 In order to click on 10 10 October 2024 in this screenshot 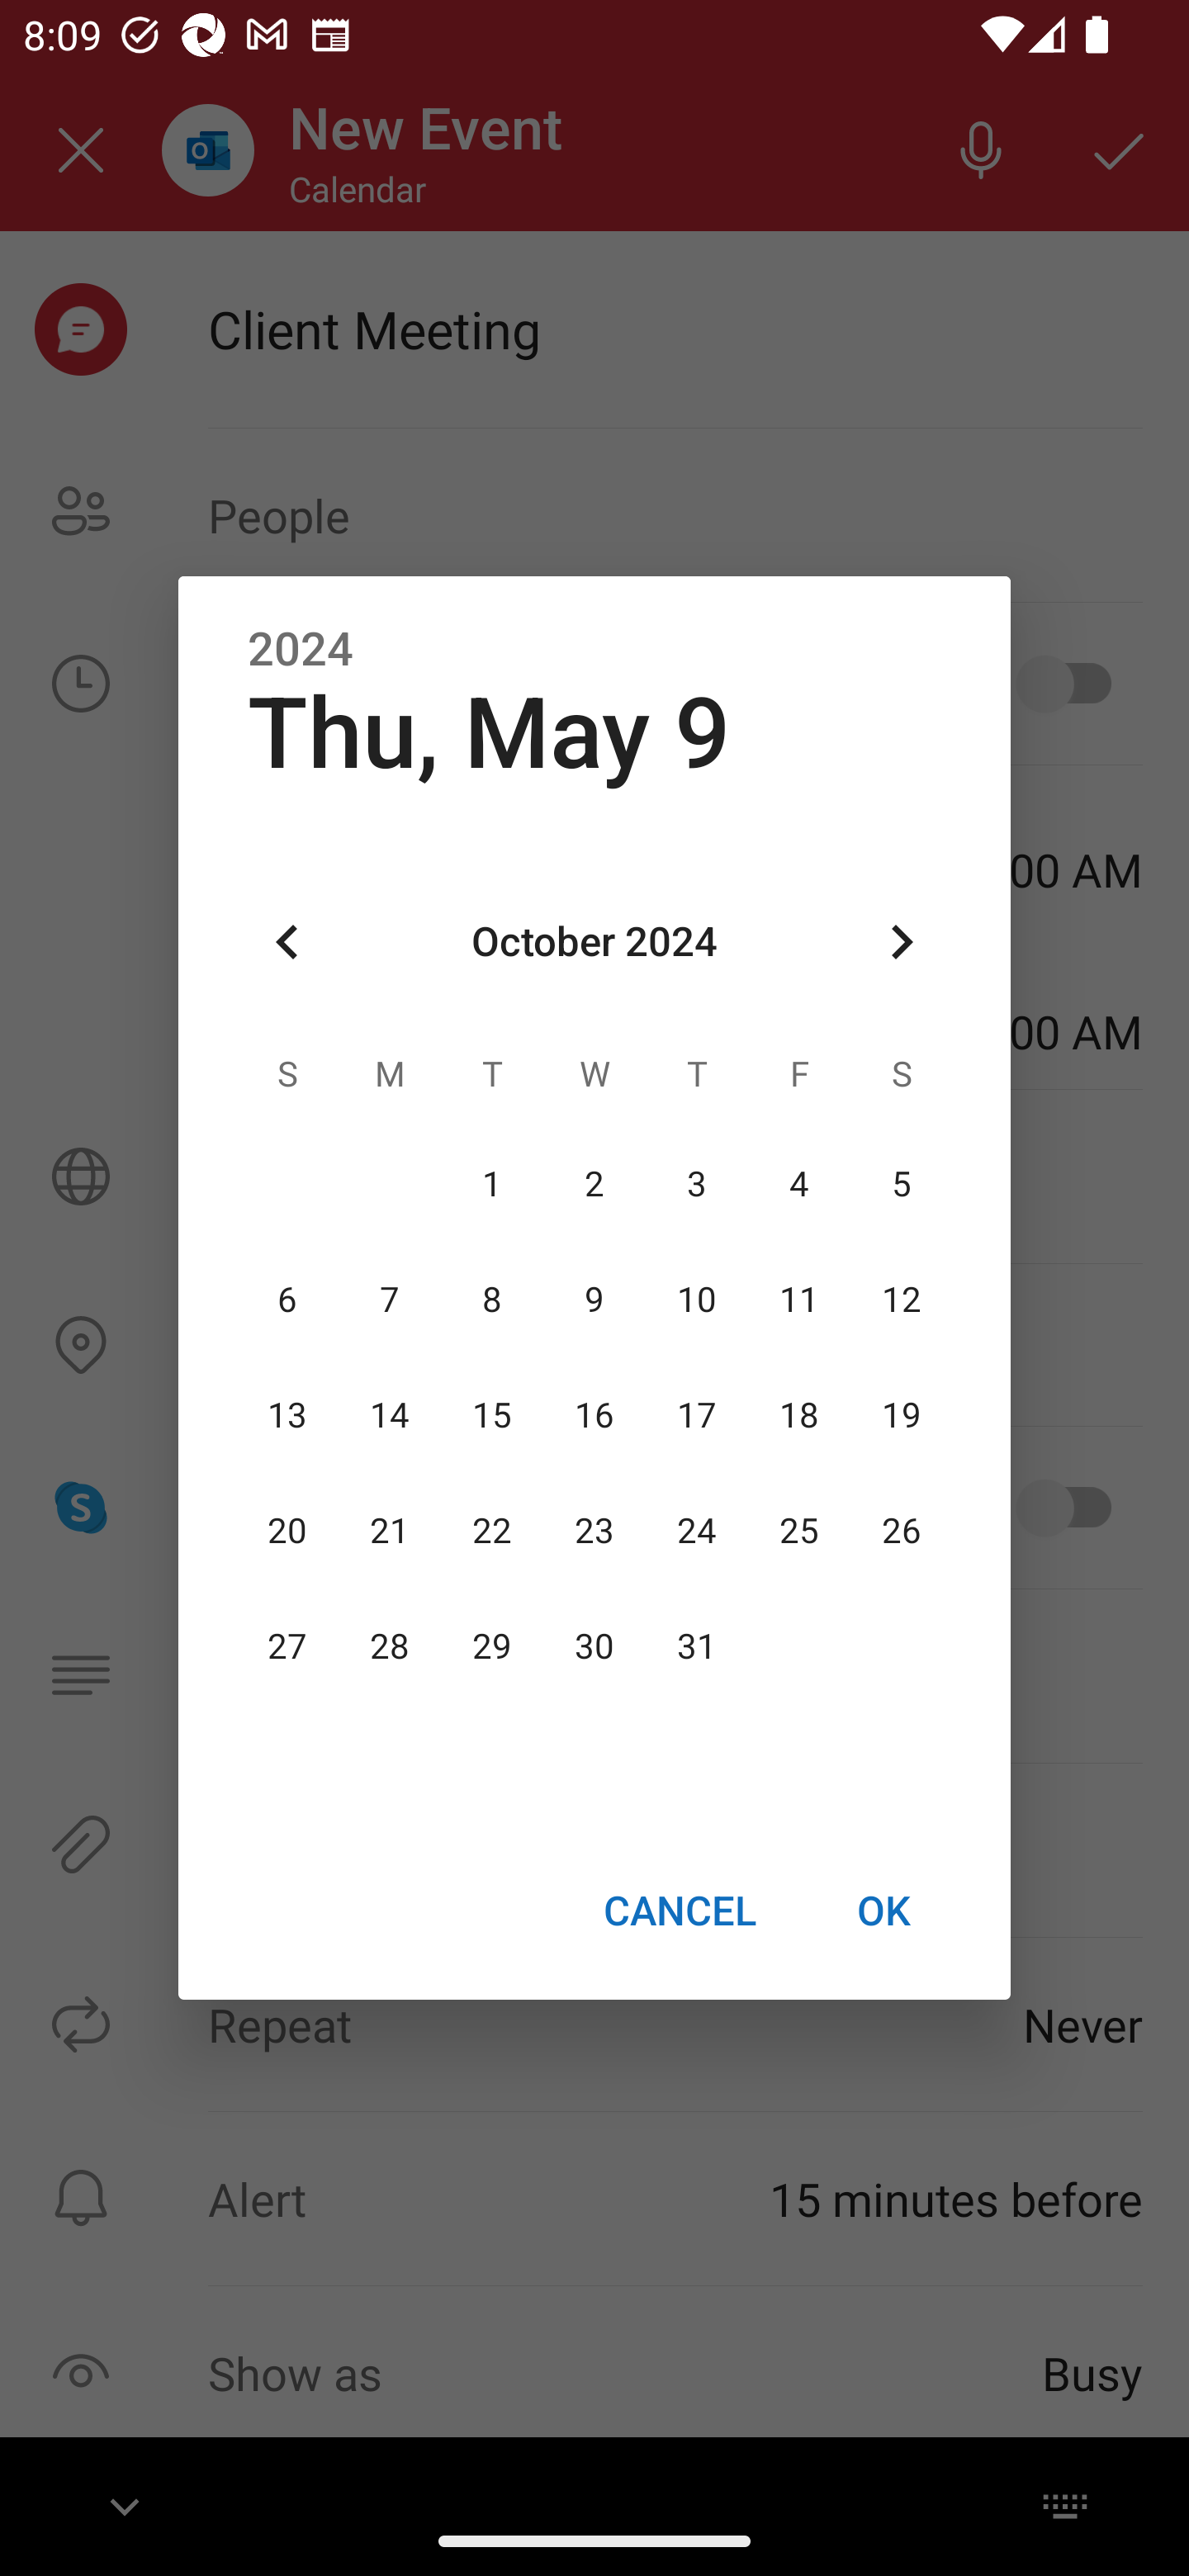, I will do `click(696, 1300)`.